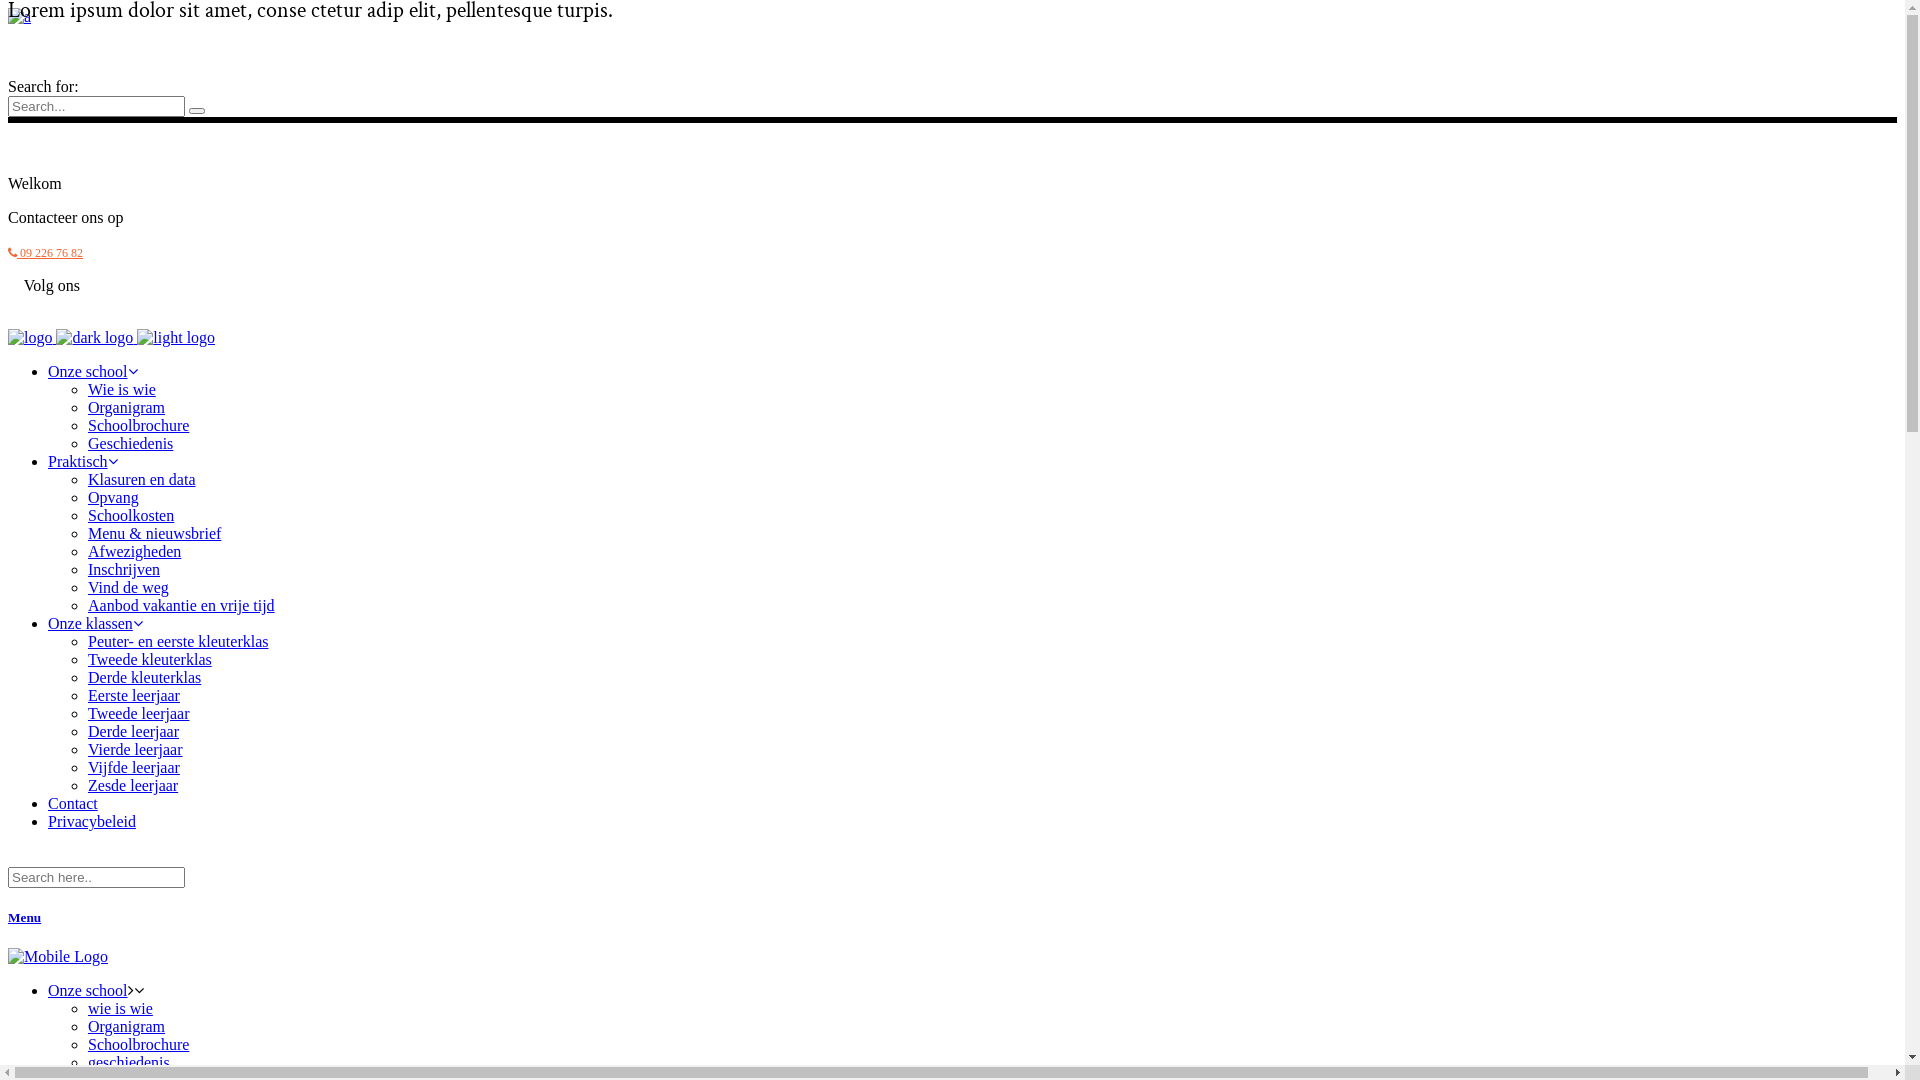  What do you see at coordinates (92, 822) in the screenshot?
I see `Privacybeleid` at bounding box center [92, 822].